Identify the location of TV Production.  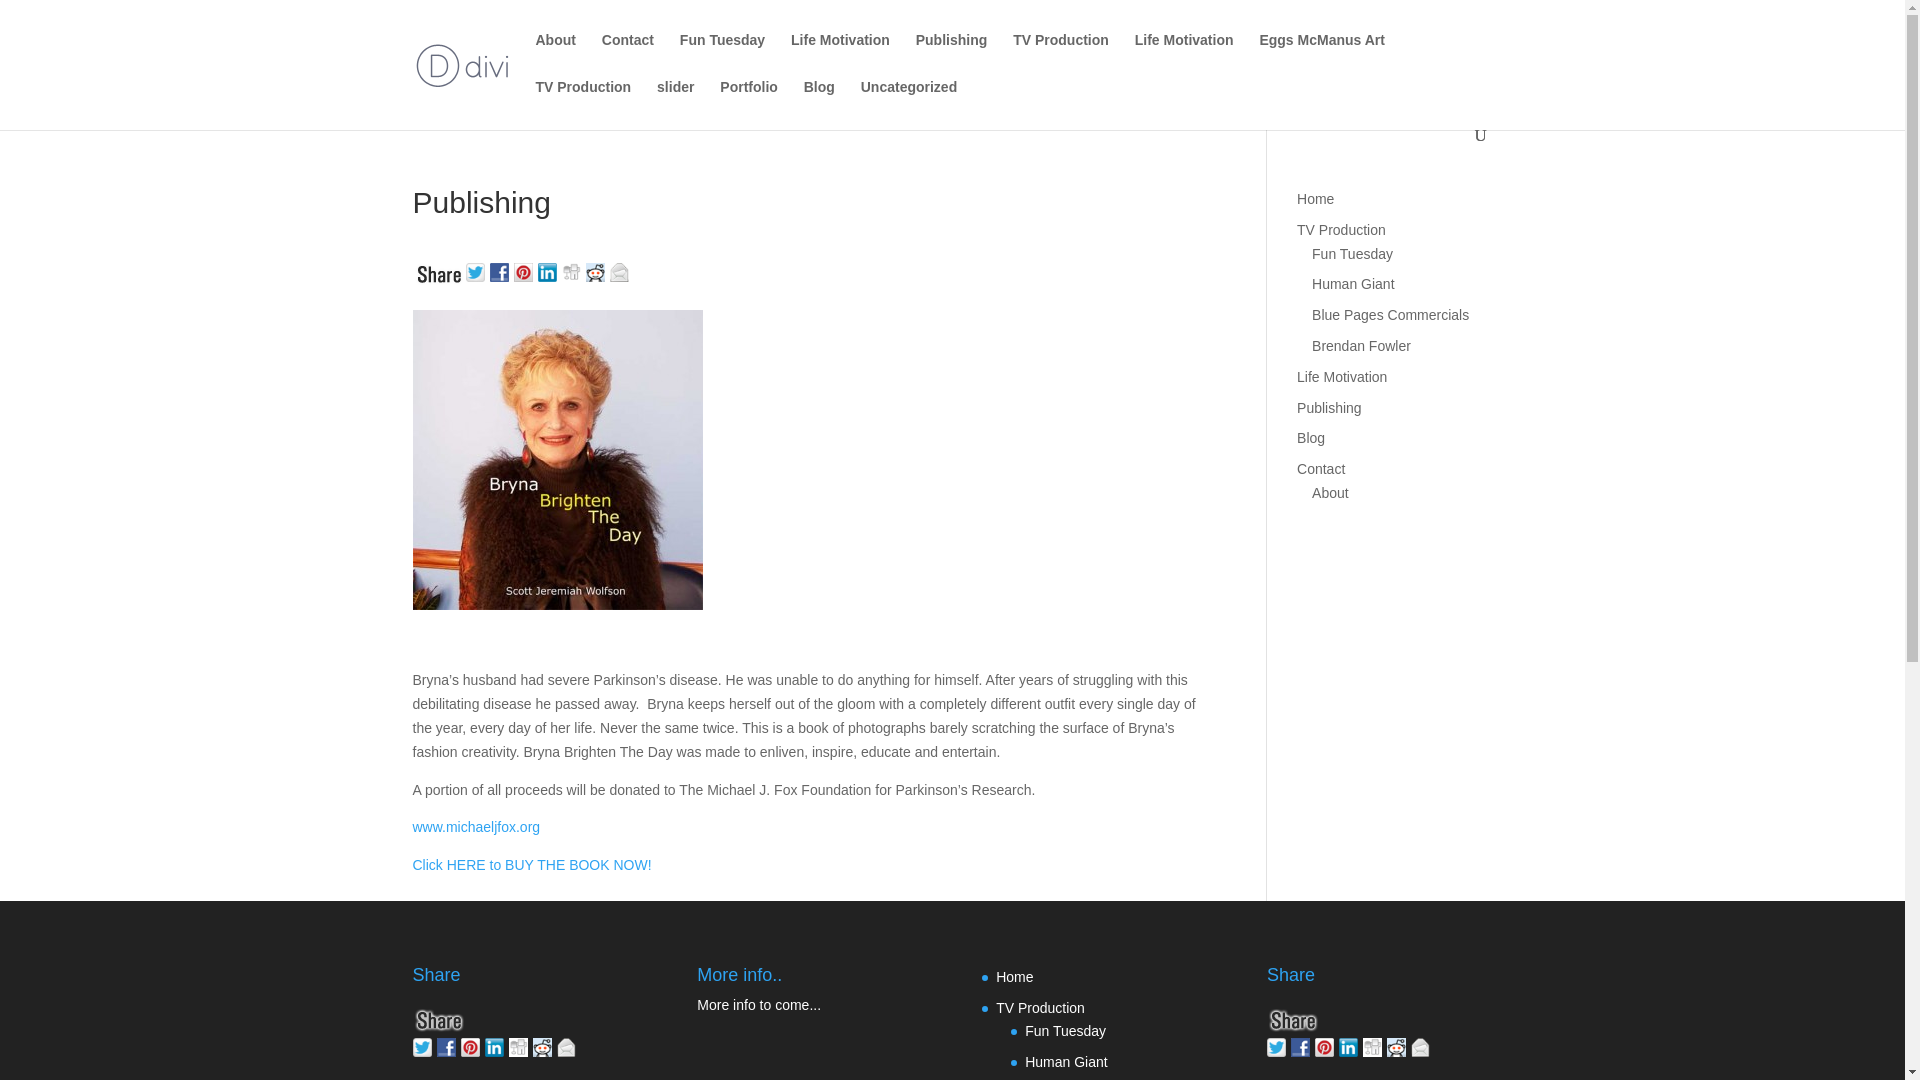
(1342, 230).